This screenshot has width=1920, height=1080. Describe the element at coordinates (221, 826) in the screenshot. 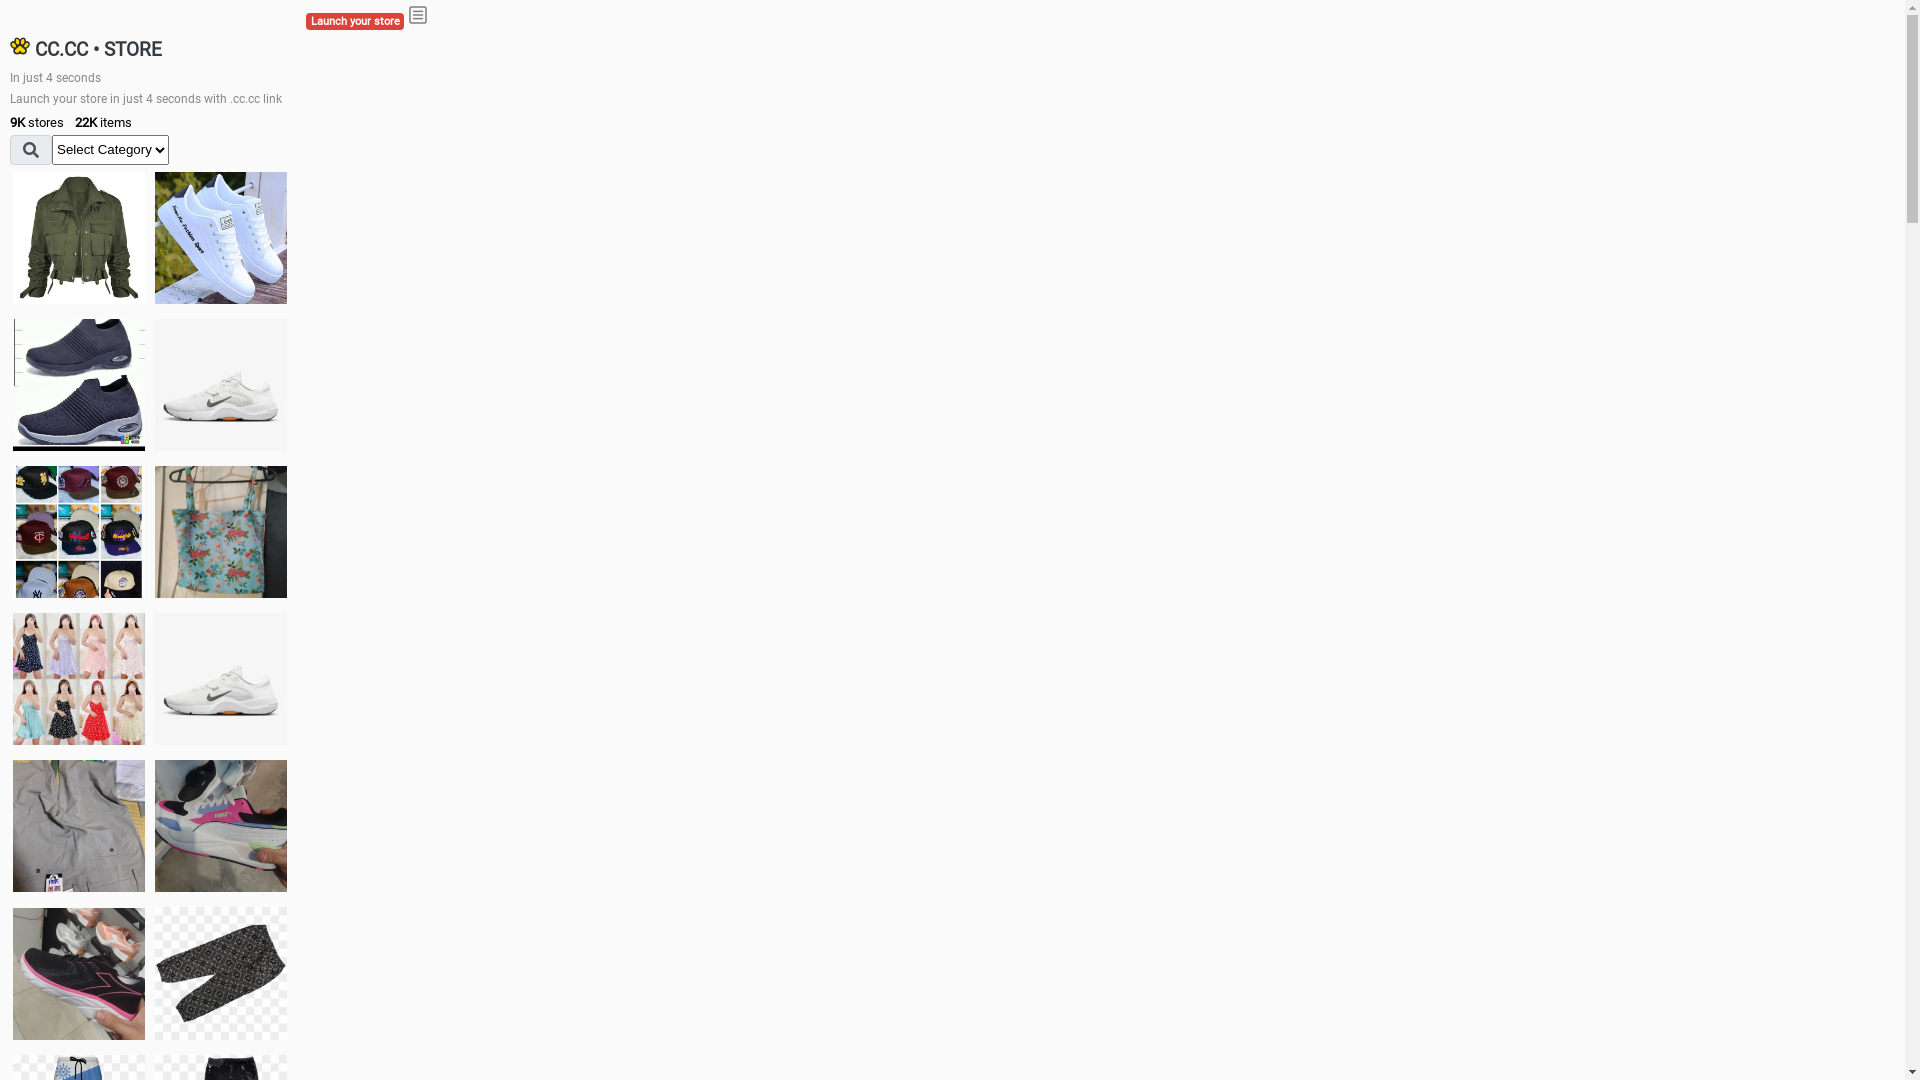

I see `Zapatillas pumas` at that location.